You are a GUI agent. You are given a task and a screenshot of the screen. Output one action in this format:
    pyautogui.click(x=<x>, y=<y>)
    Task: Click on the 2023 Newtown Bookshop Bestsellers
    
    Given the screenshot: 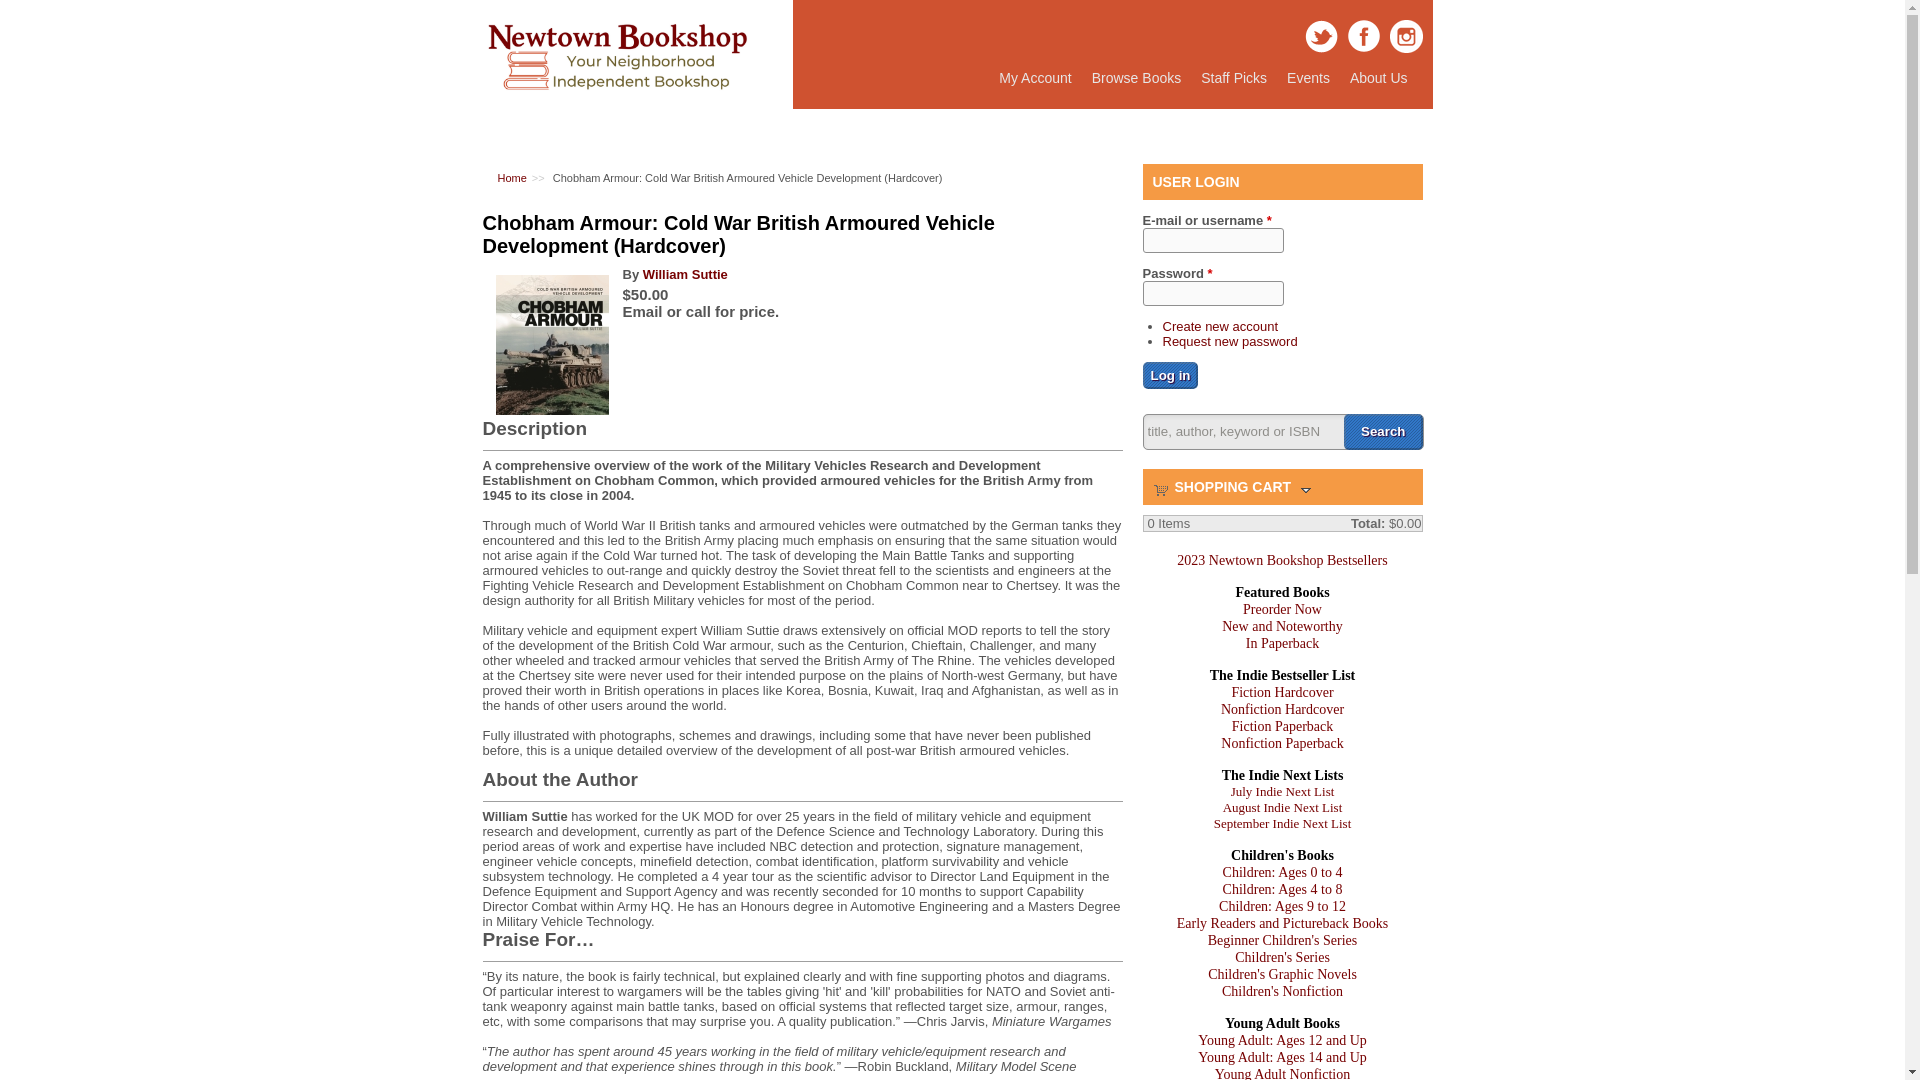 What is the action you would take?
    pyautogui.click(x=1170, y=374)
    